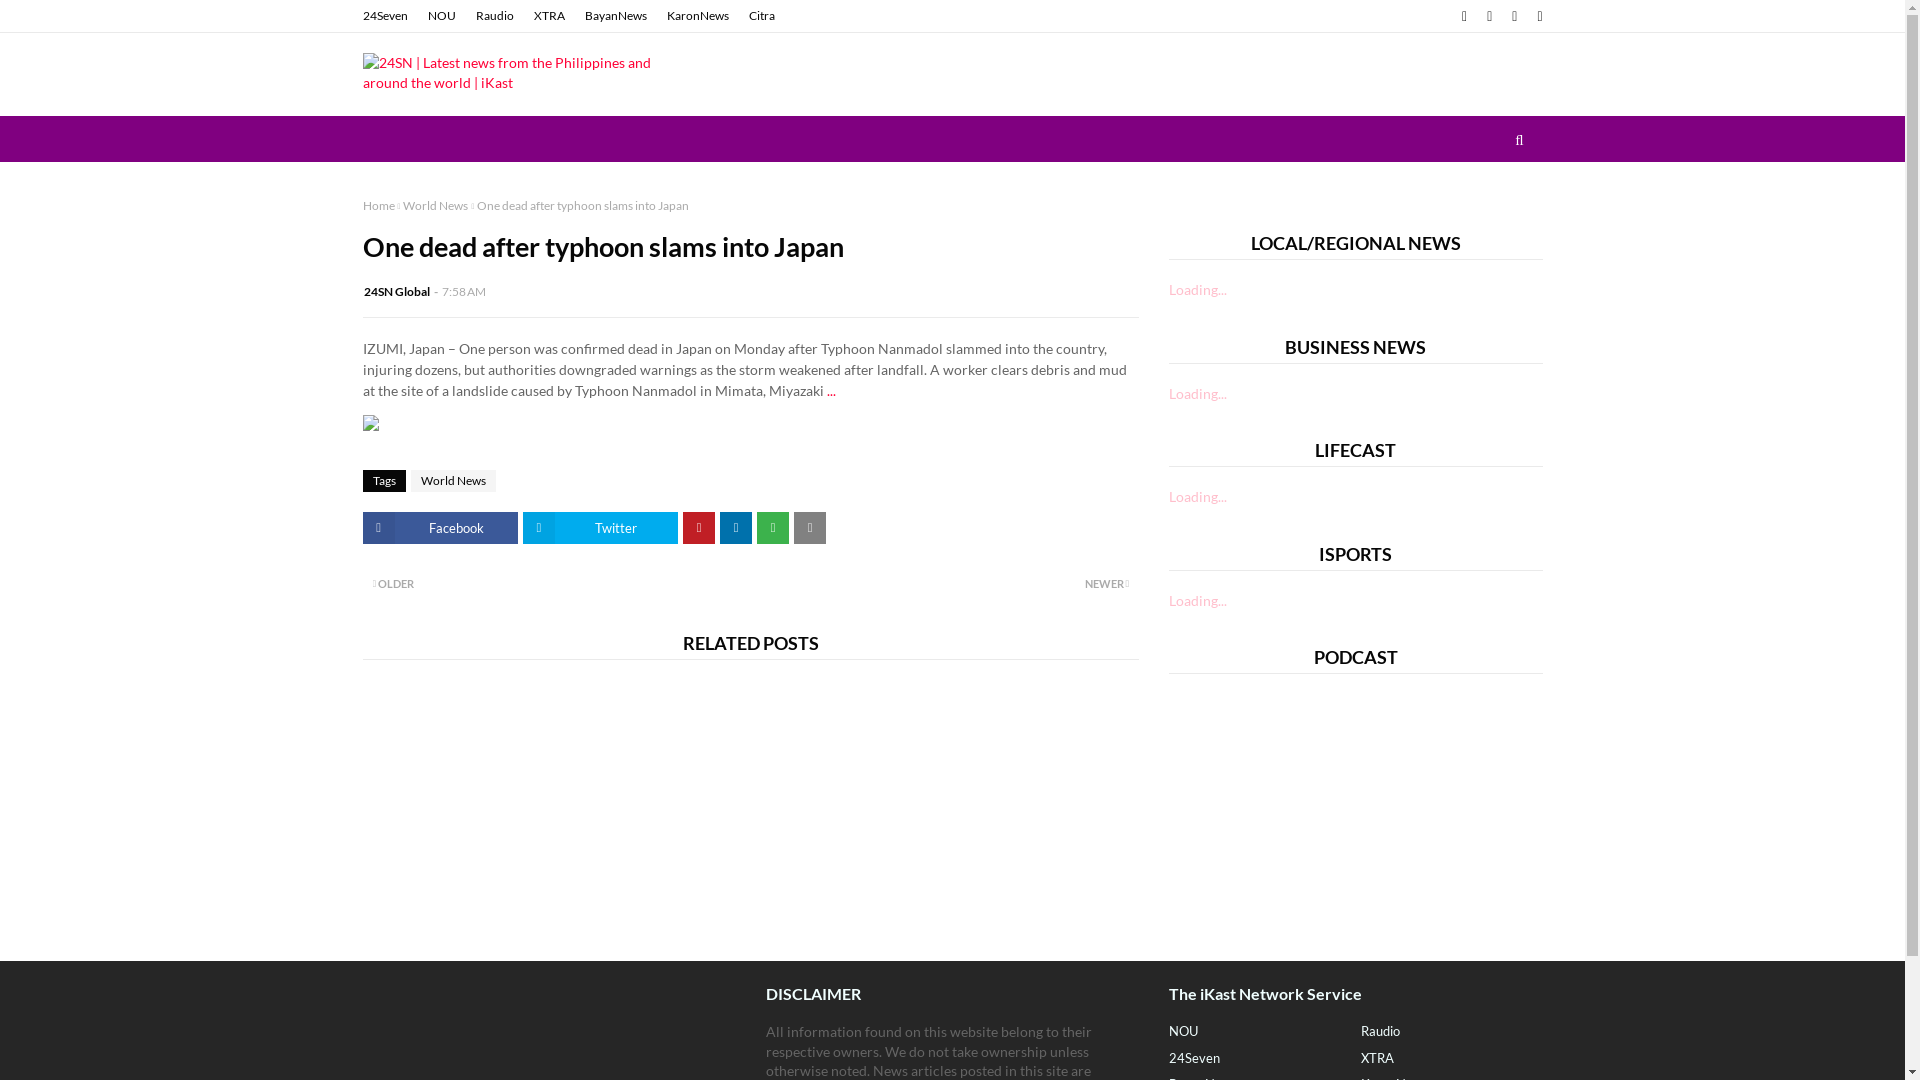 Image resolution: width=1920 pixels, height=1080 pixels. Describe the element at coordinates (1198, 393) in the screenshot. I see `Loading...` at that location.